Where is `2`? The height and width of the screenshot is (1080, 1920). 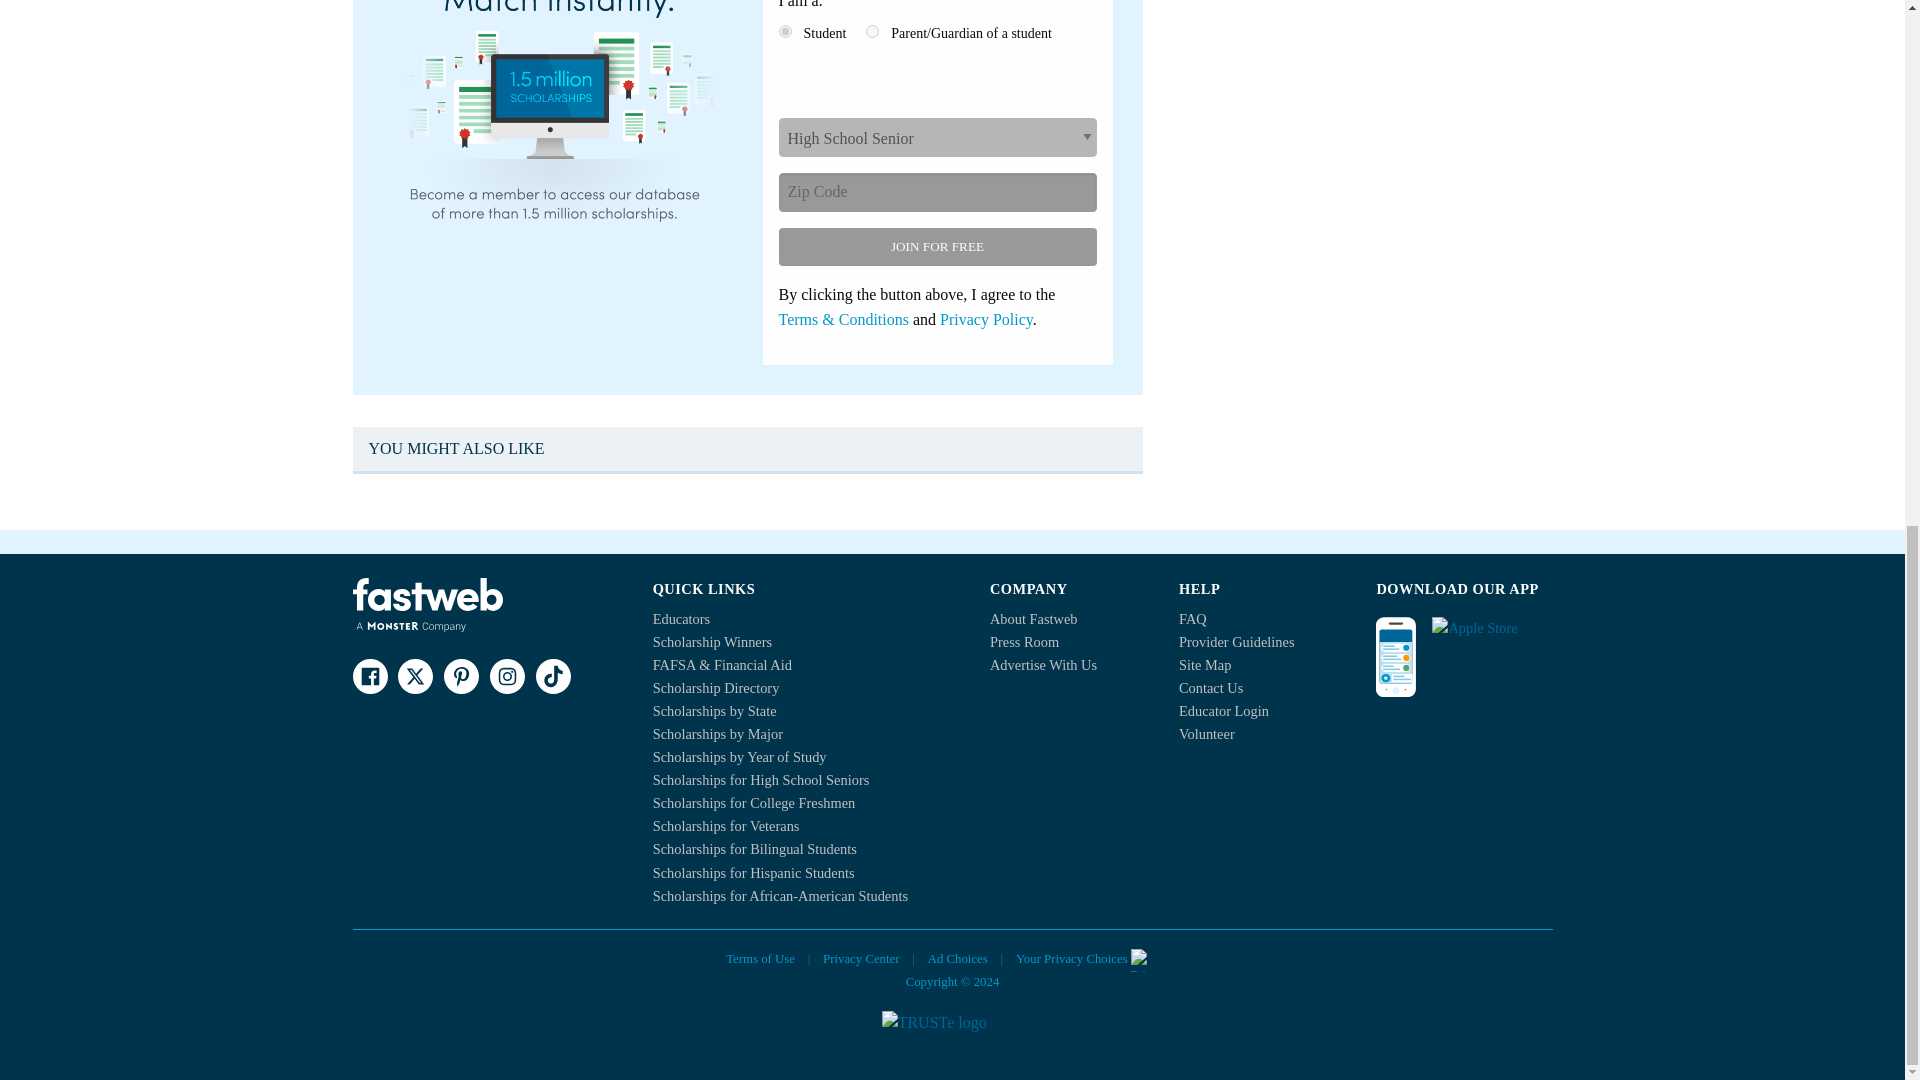 2 is located at coordinates (872, 30).